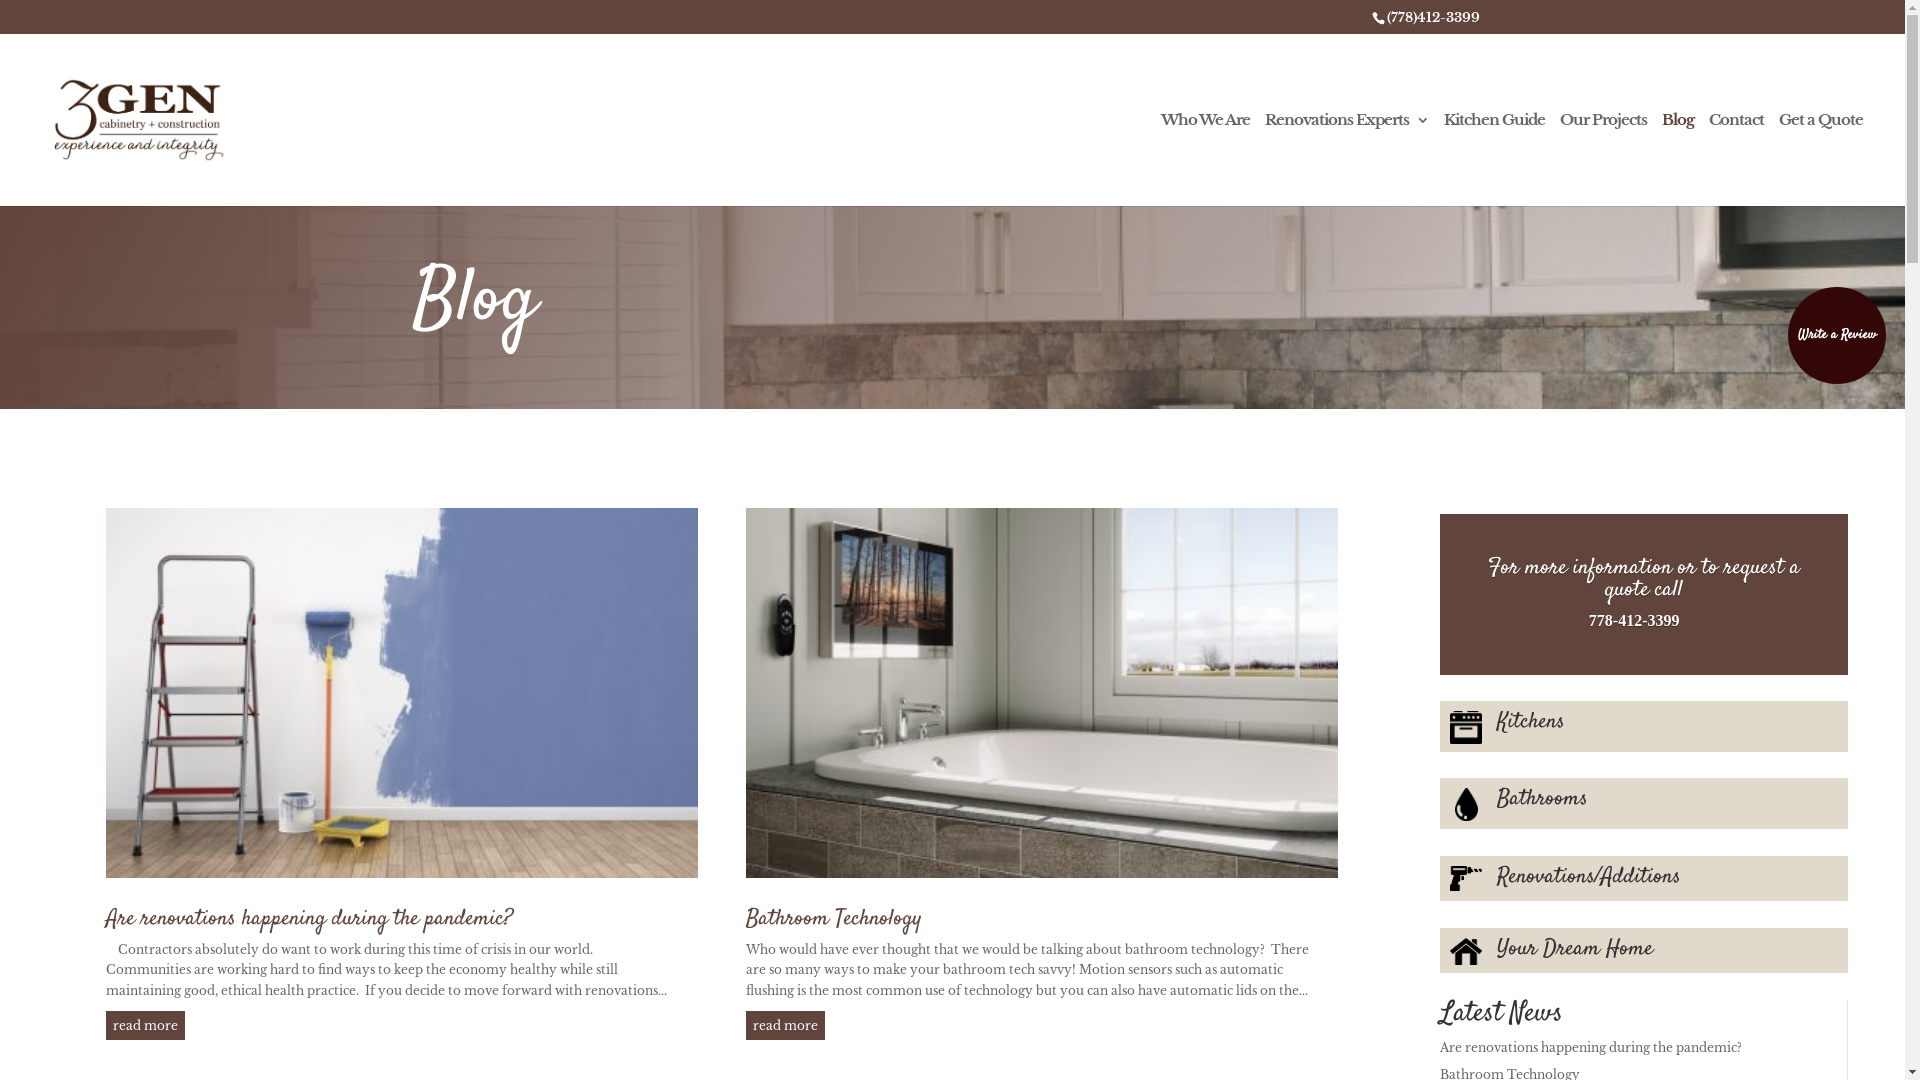 The width and height of the screenshot is (1920, 1080). What do you see at coordinates (834, 919) in the screenshot?
I see `Bathroom Technology` at bounding box center [834, 919].